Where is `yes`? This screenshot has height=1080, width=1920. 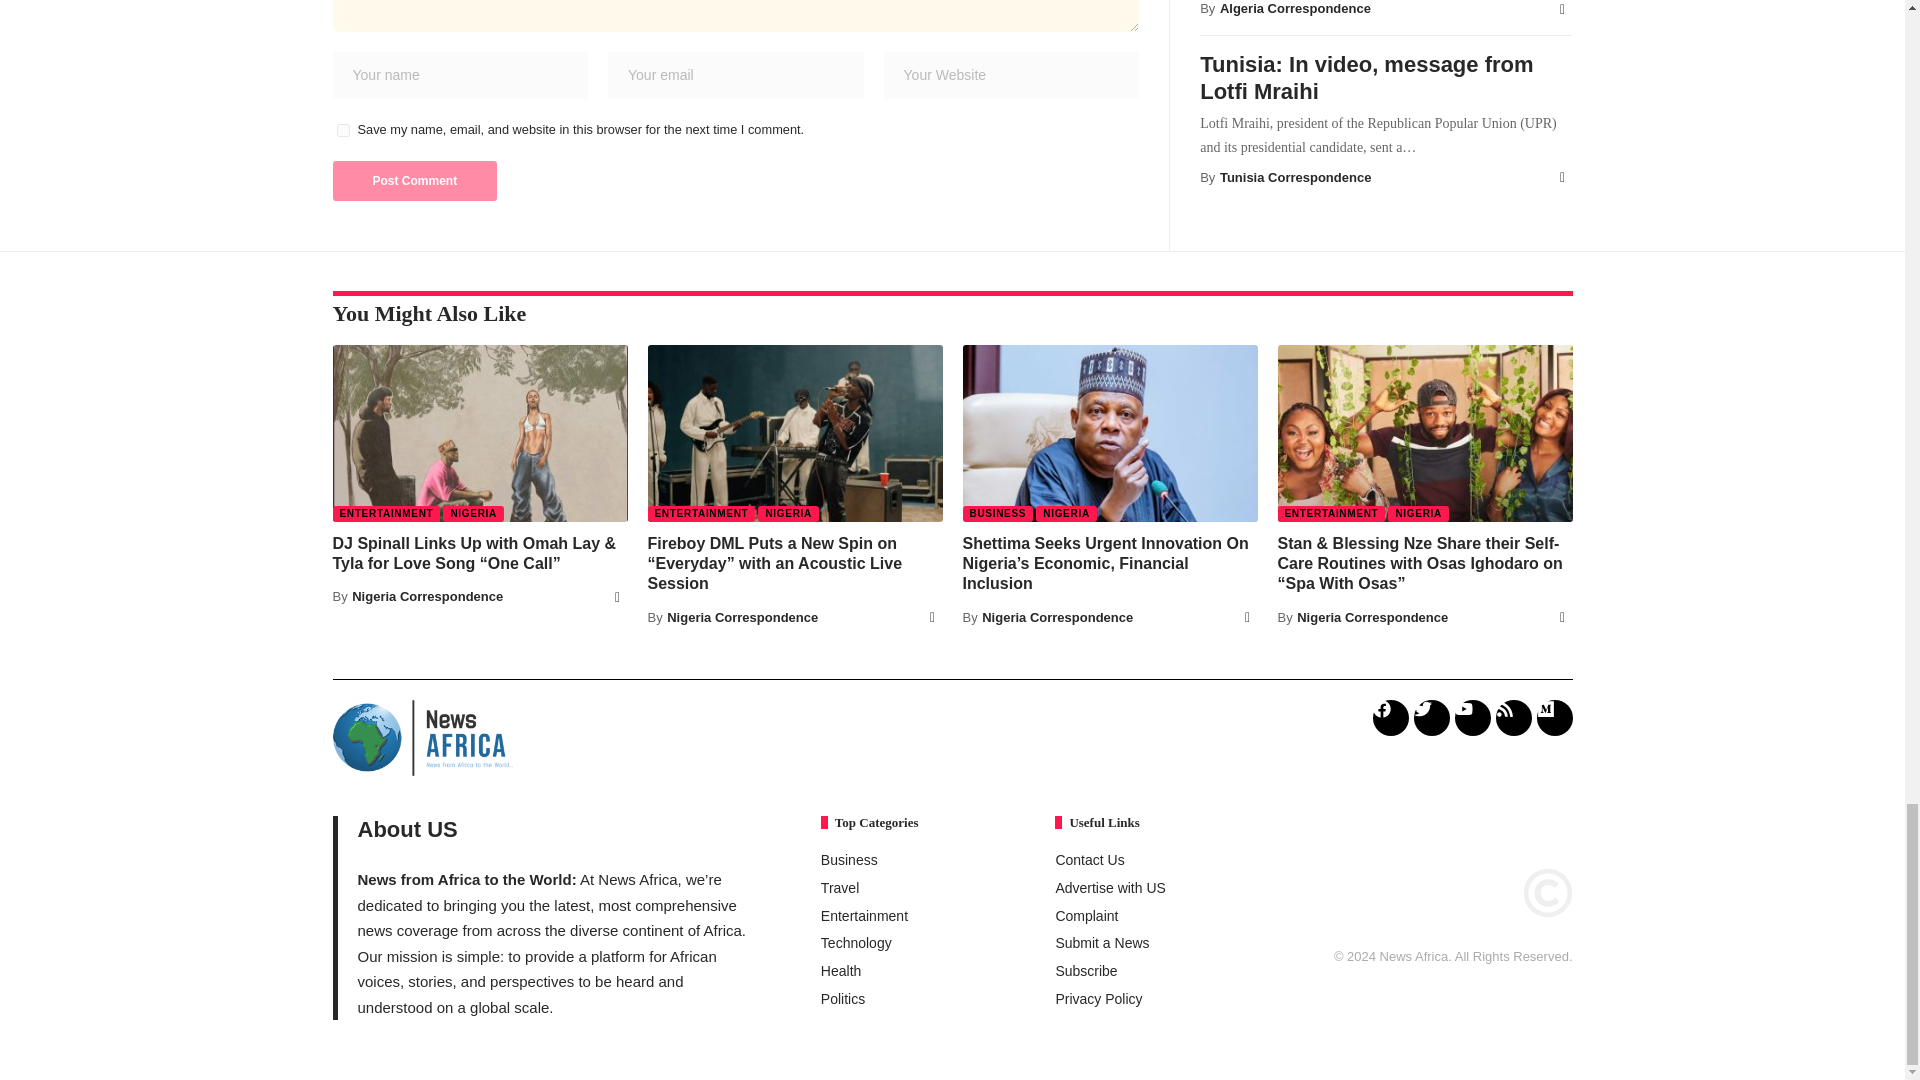 yes is located at coordinates (342, 130).